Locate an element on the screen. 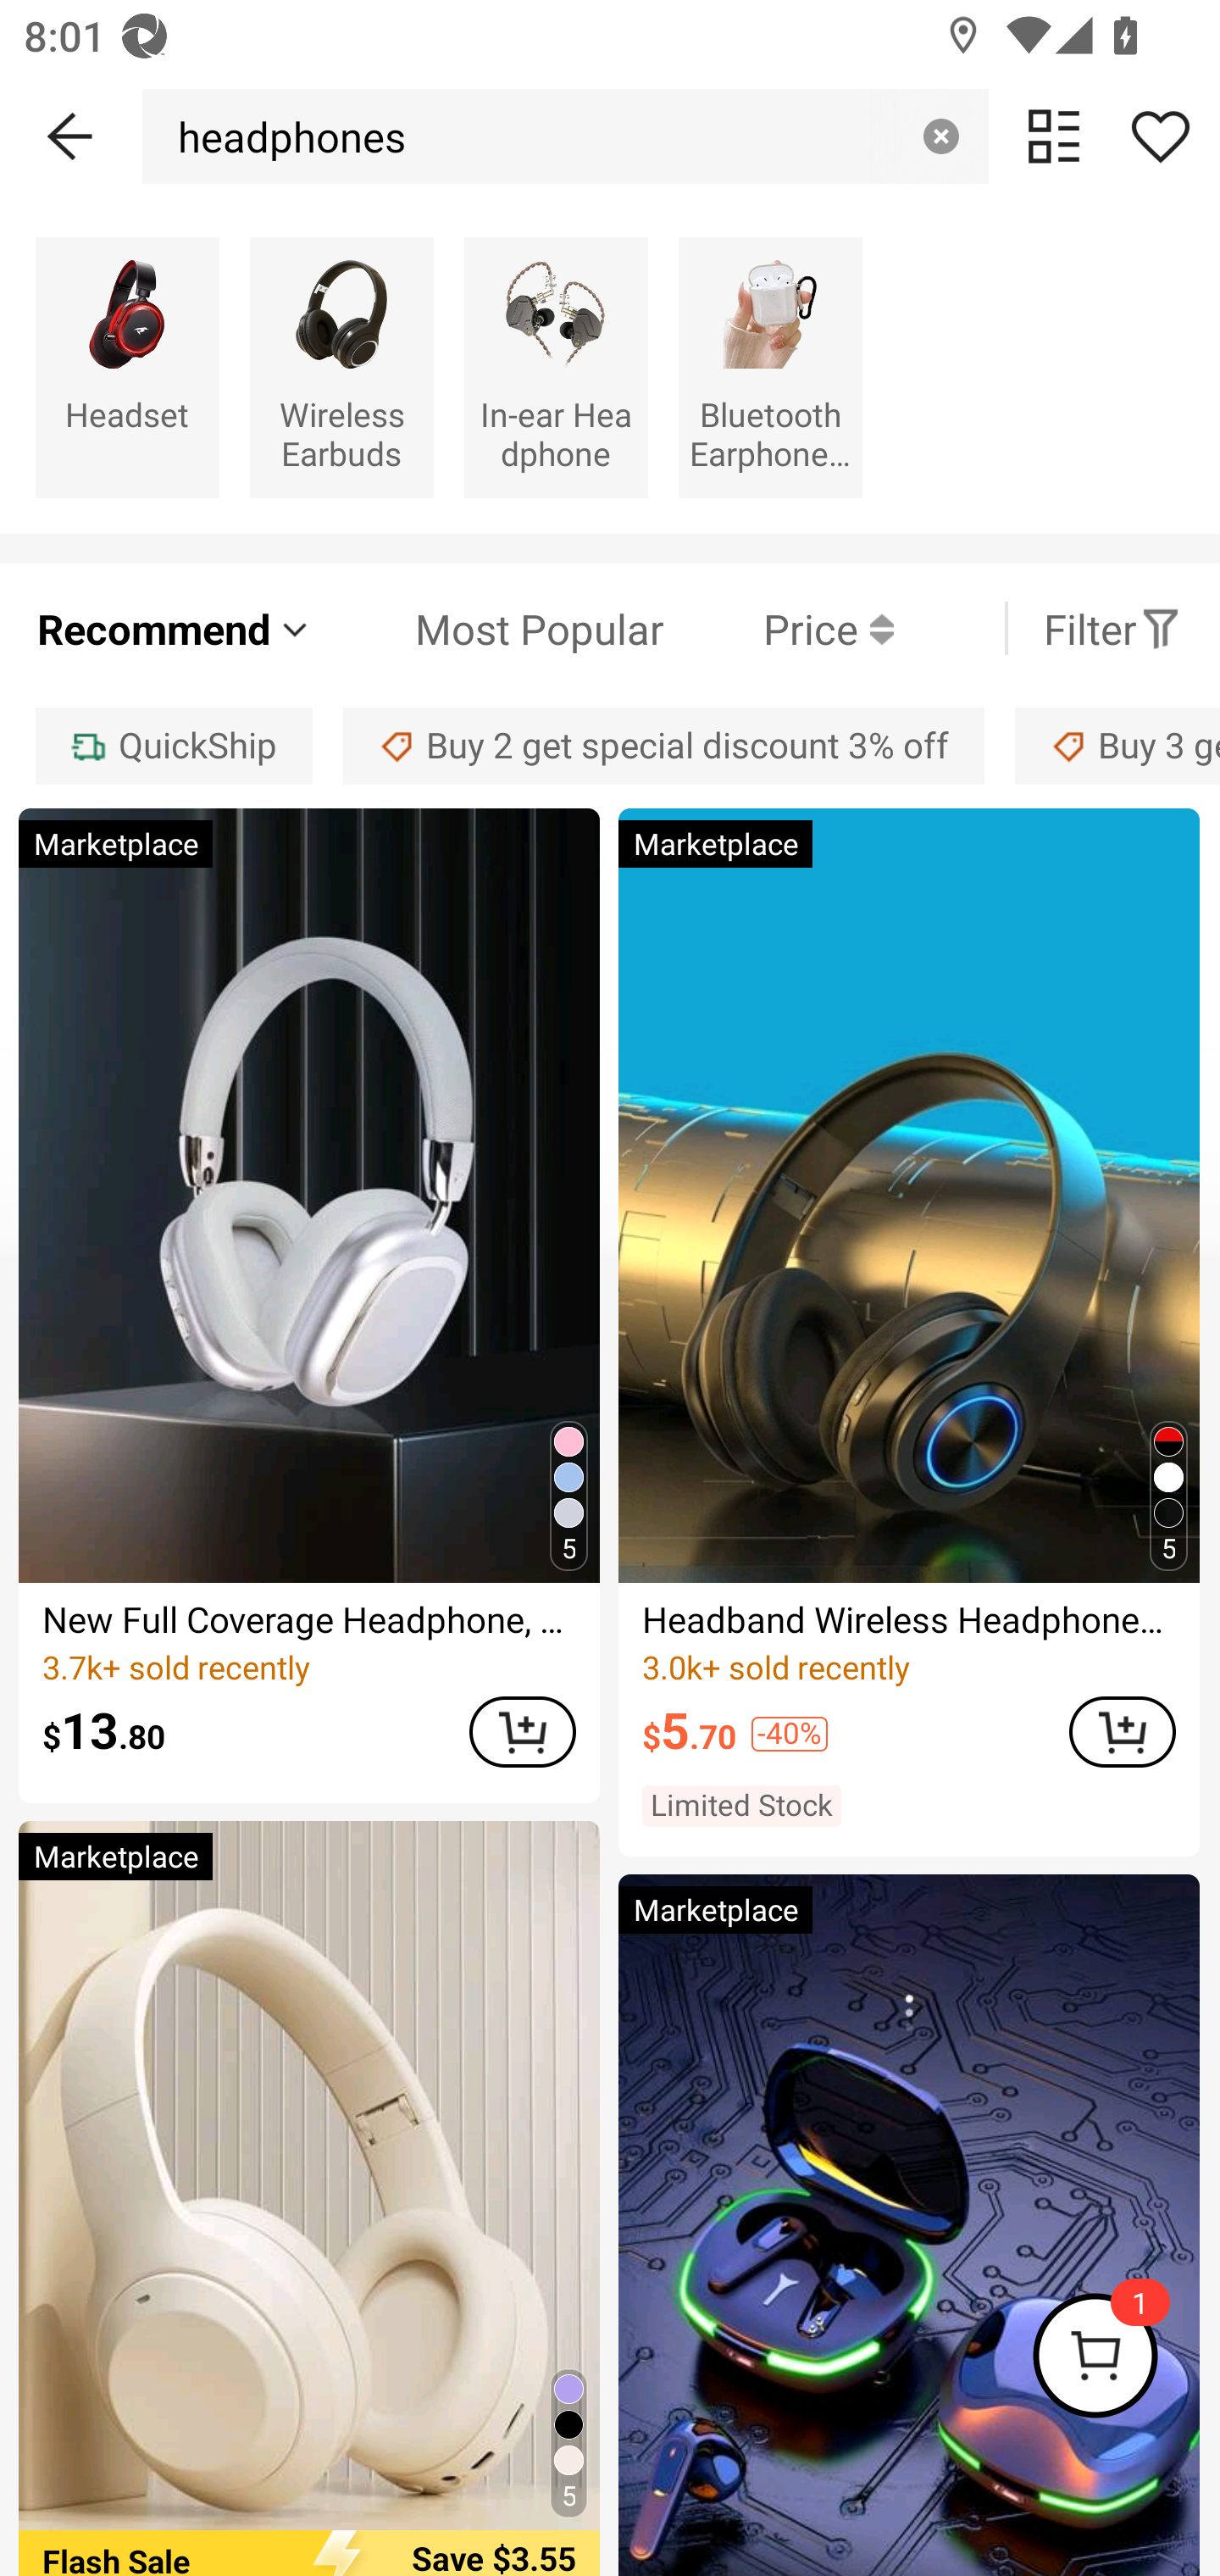 This screenshot has width=1220, height=2576. Price is located at coordinates (779, 628).